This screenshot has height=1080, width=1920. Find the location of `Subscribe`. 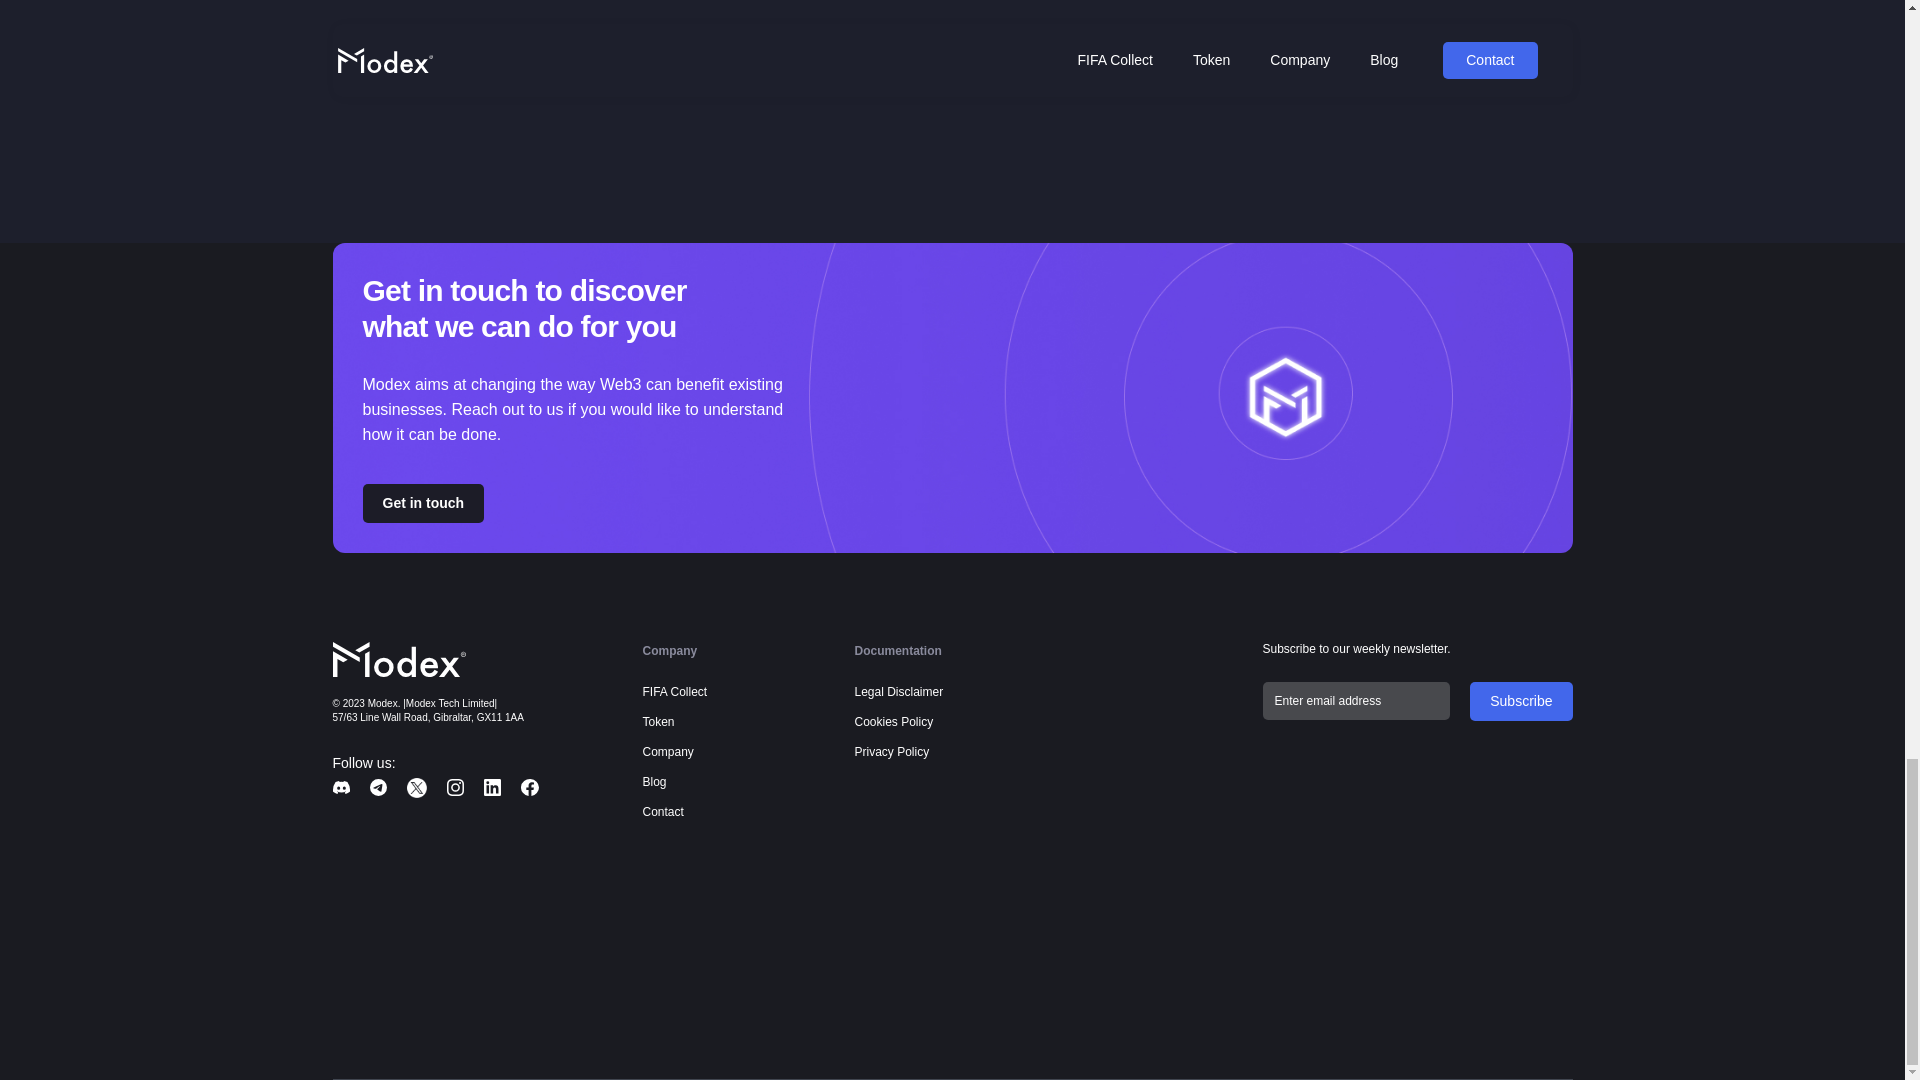

Subscribe is located at coordinates (1521, 701).